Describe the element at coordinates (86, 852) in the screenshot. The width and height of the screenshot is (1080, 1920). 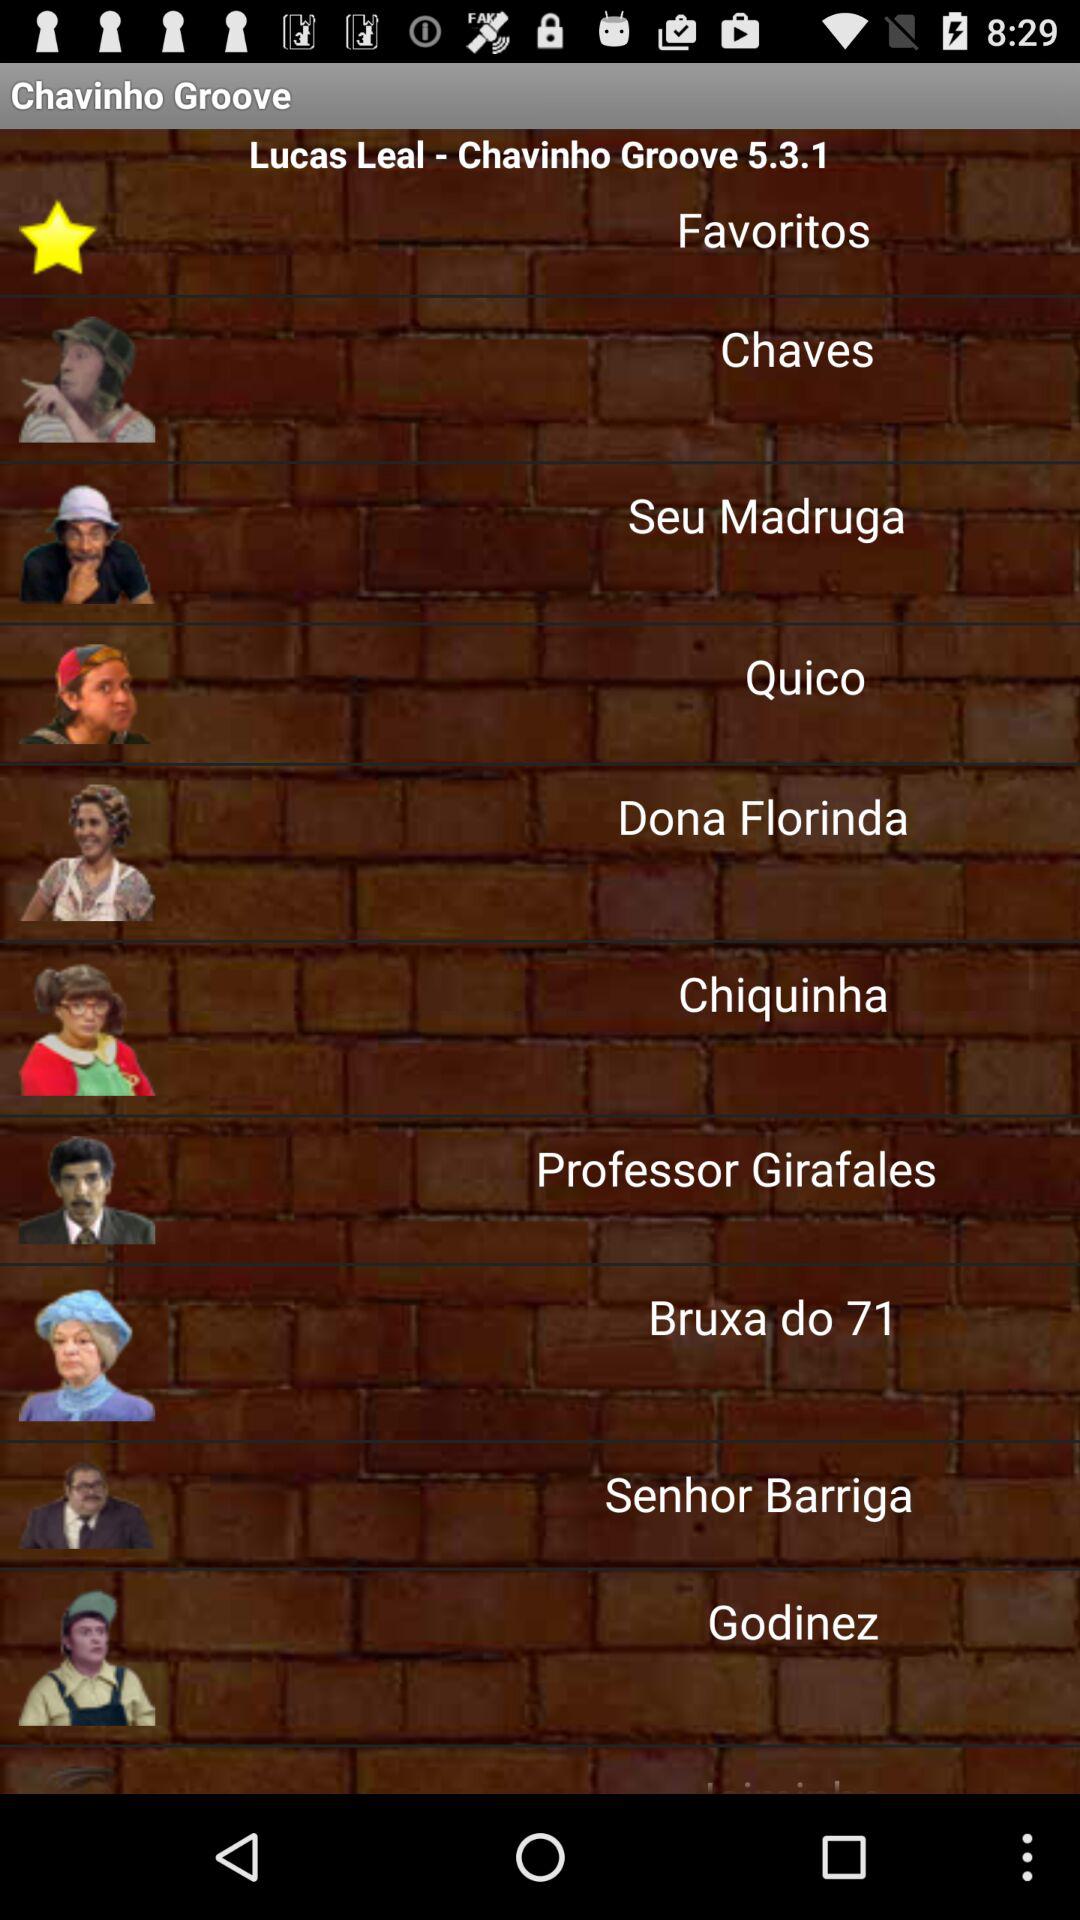
I see `choose fifth image below chavinho groove` at that location.